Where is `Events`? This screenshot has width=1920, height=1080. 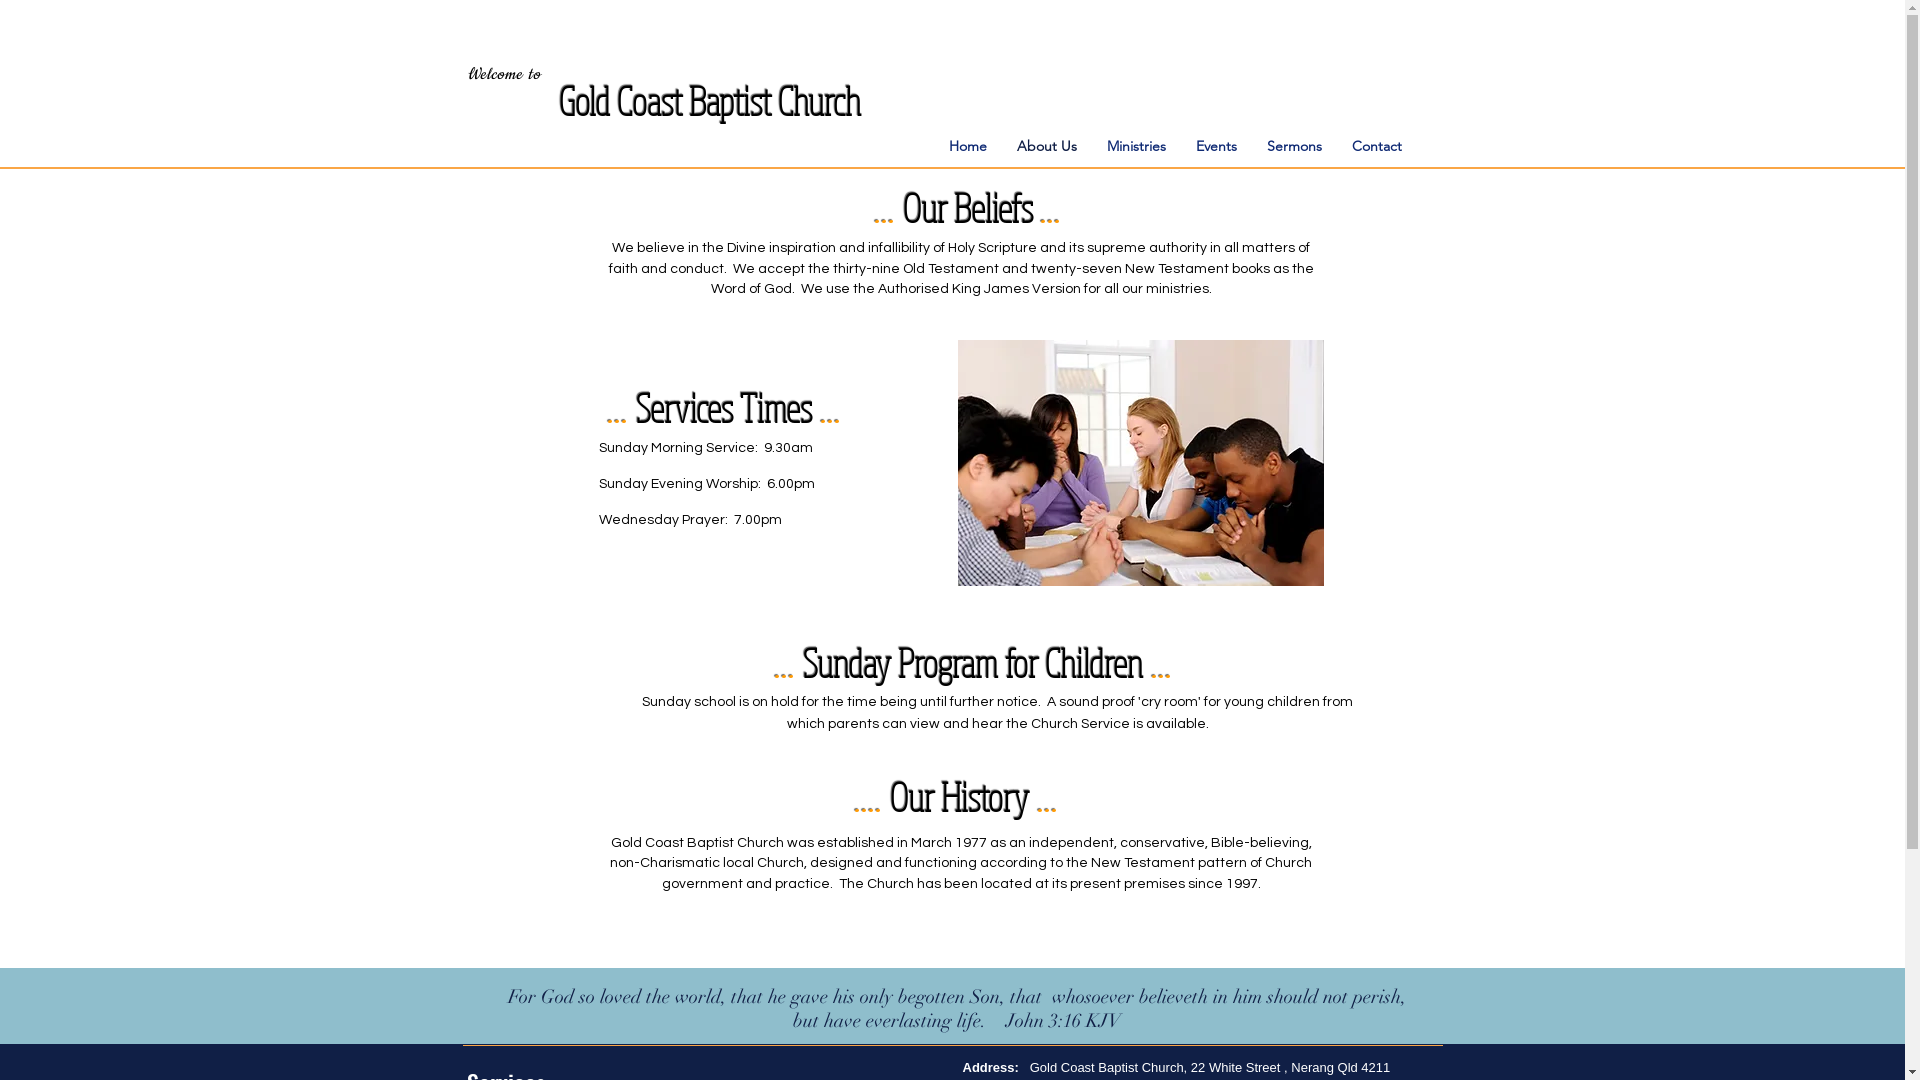 Events is located at coordinates (1216, 146).